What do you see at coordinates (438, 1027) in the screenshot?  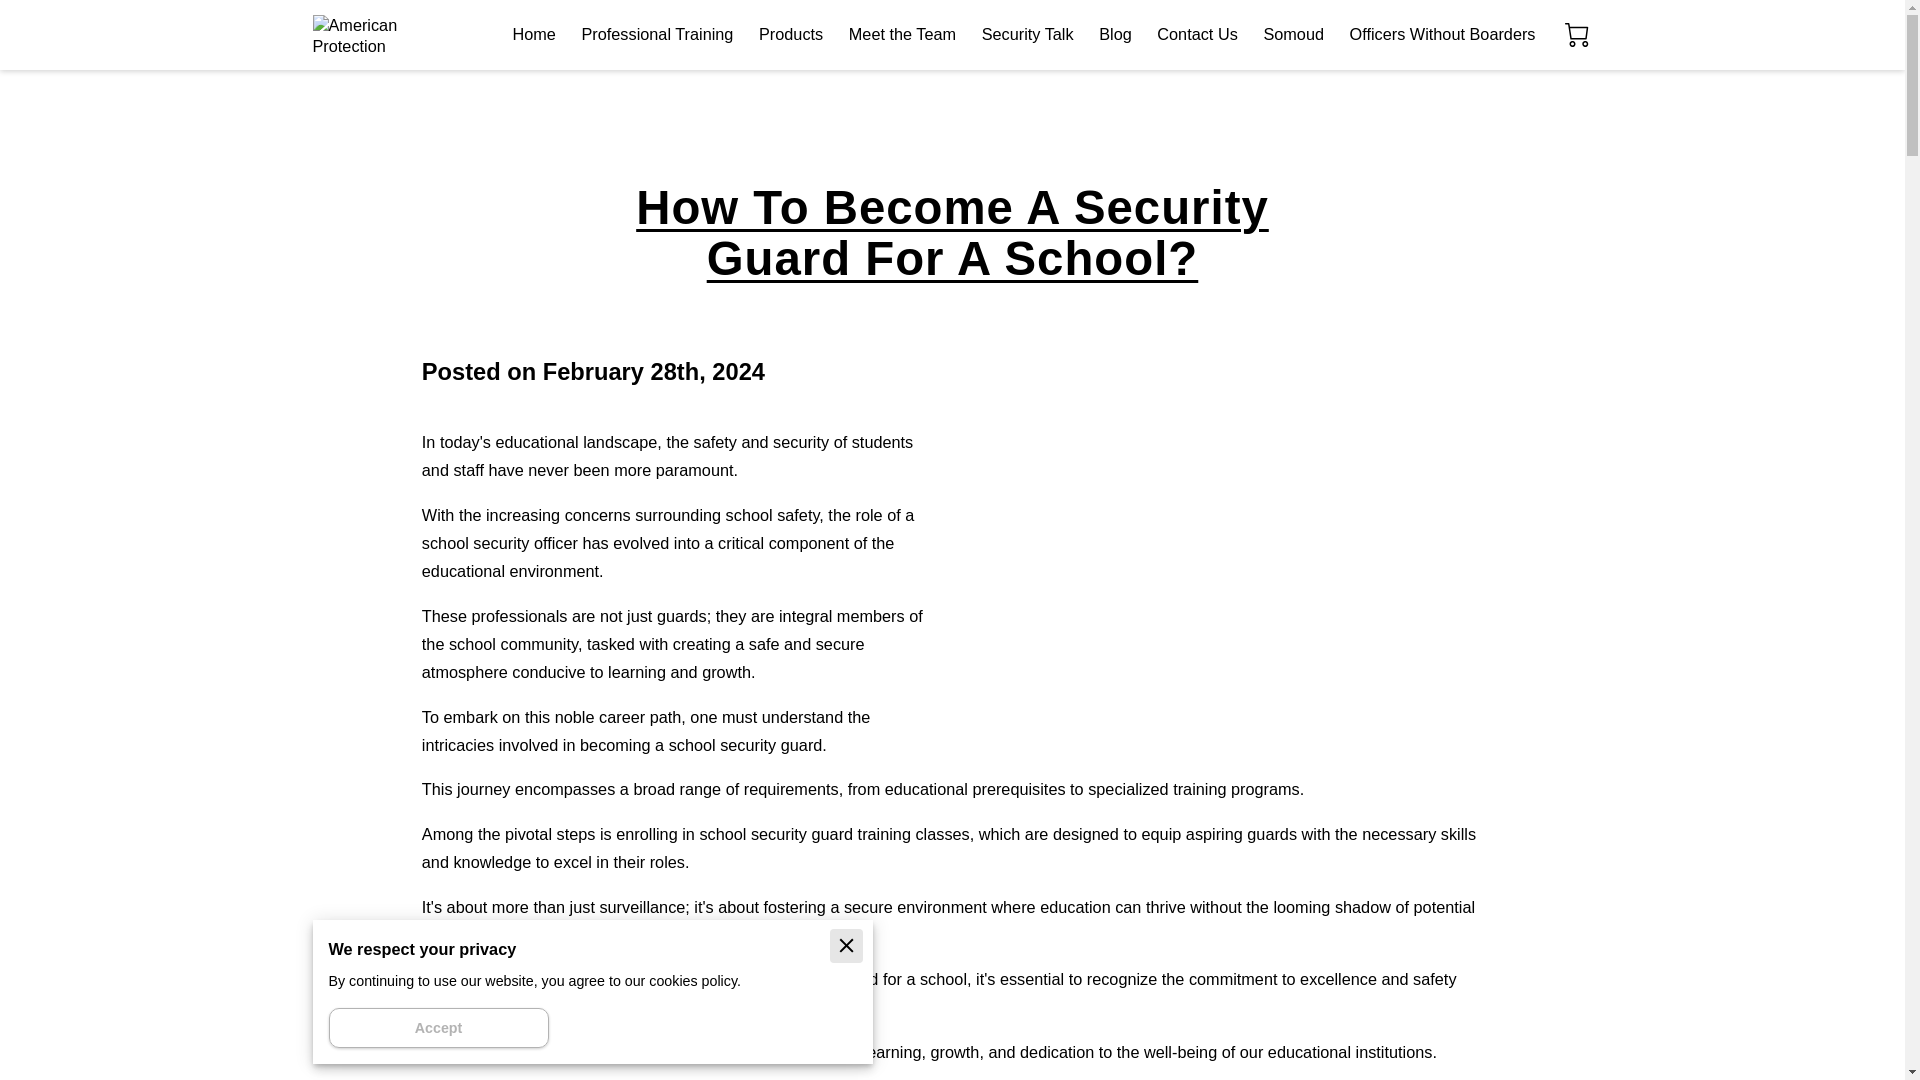 I see `Accept` at bounding box center [438, 1027].